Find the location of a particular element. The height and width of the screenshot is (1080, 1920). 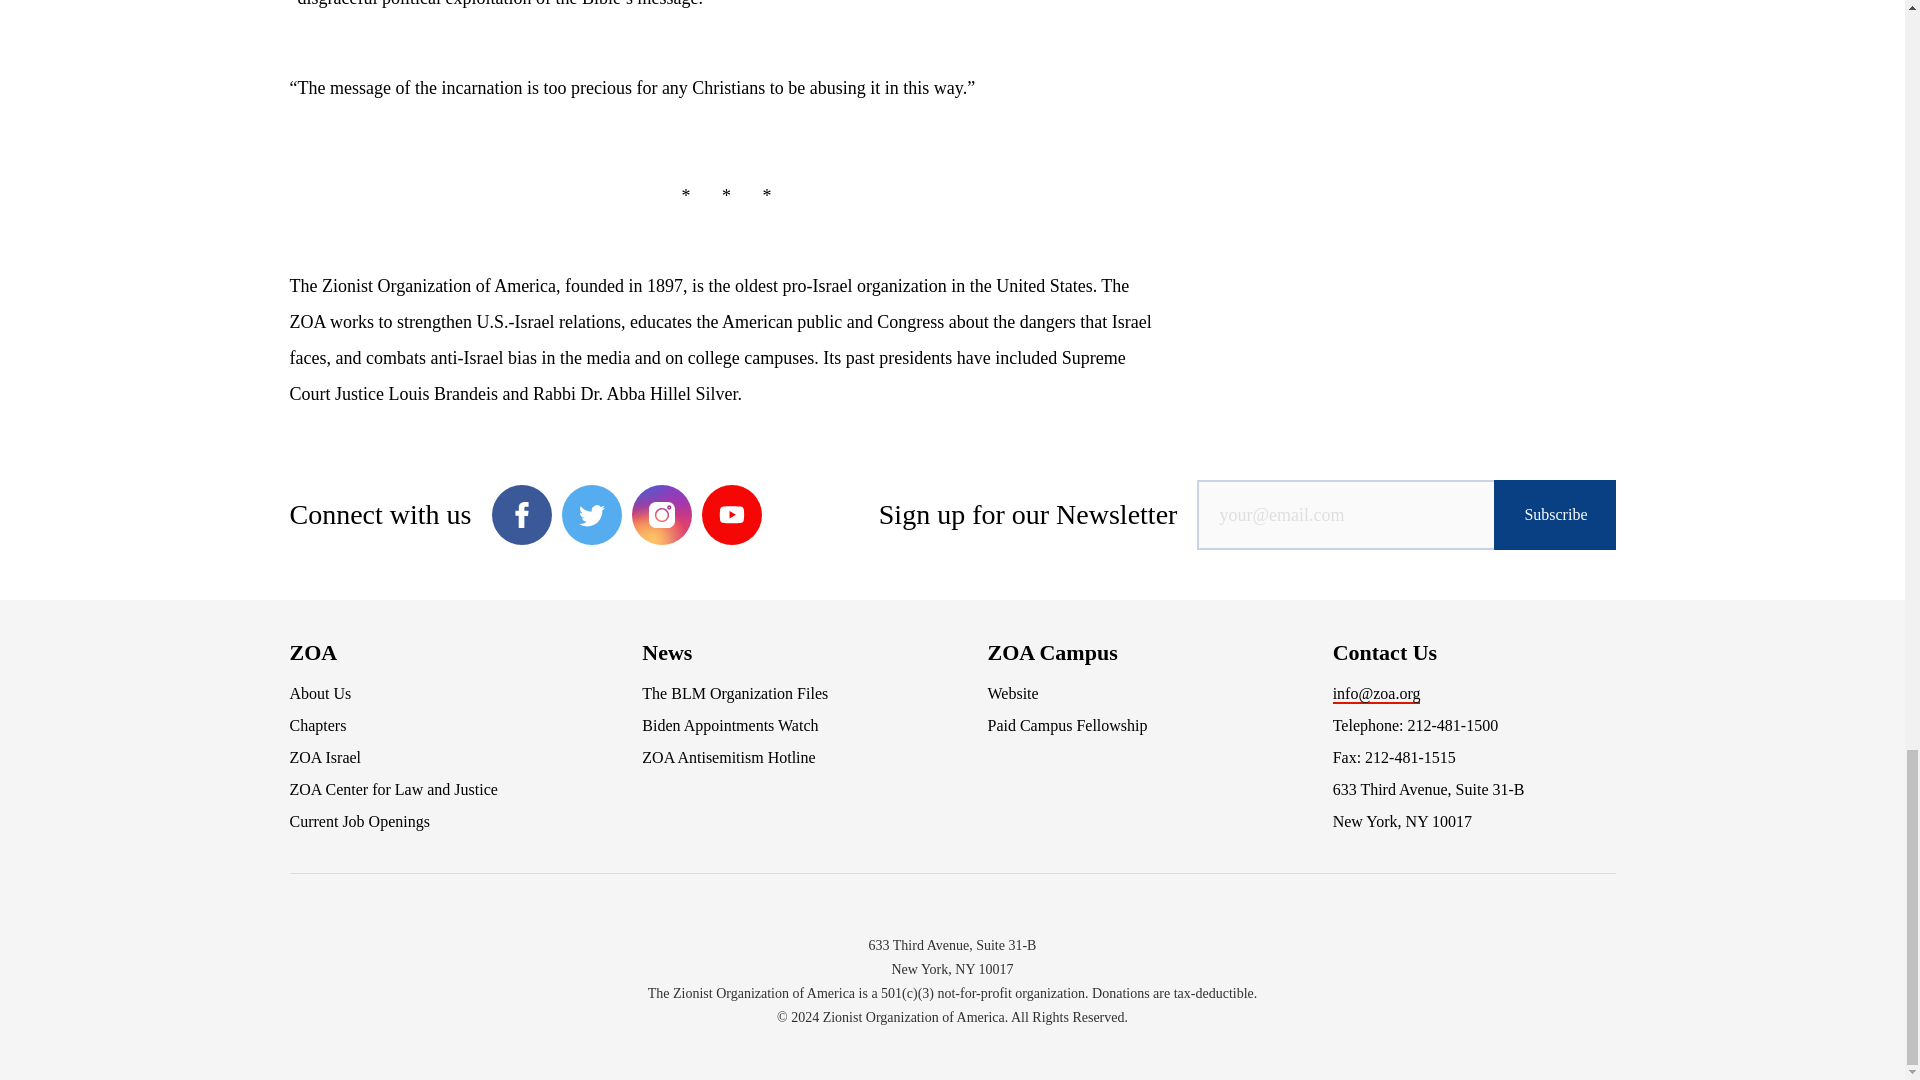

Subscribe is located at coordinates (1554, 514).